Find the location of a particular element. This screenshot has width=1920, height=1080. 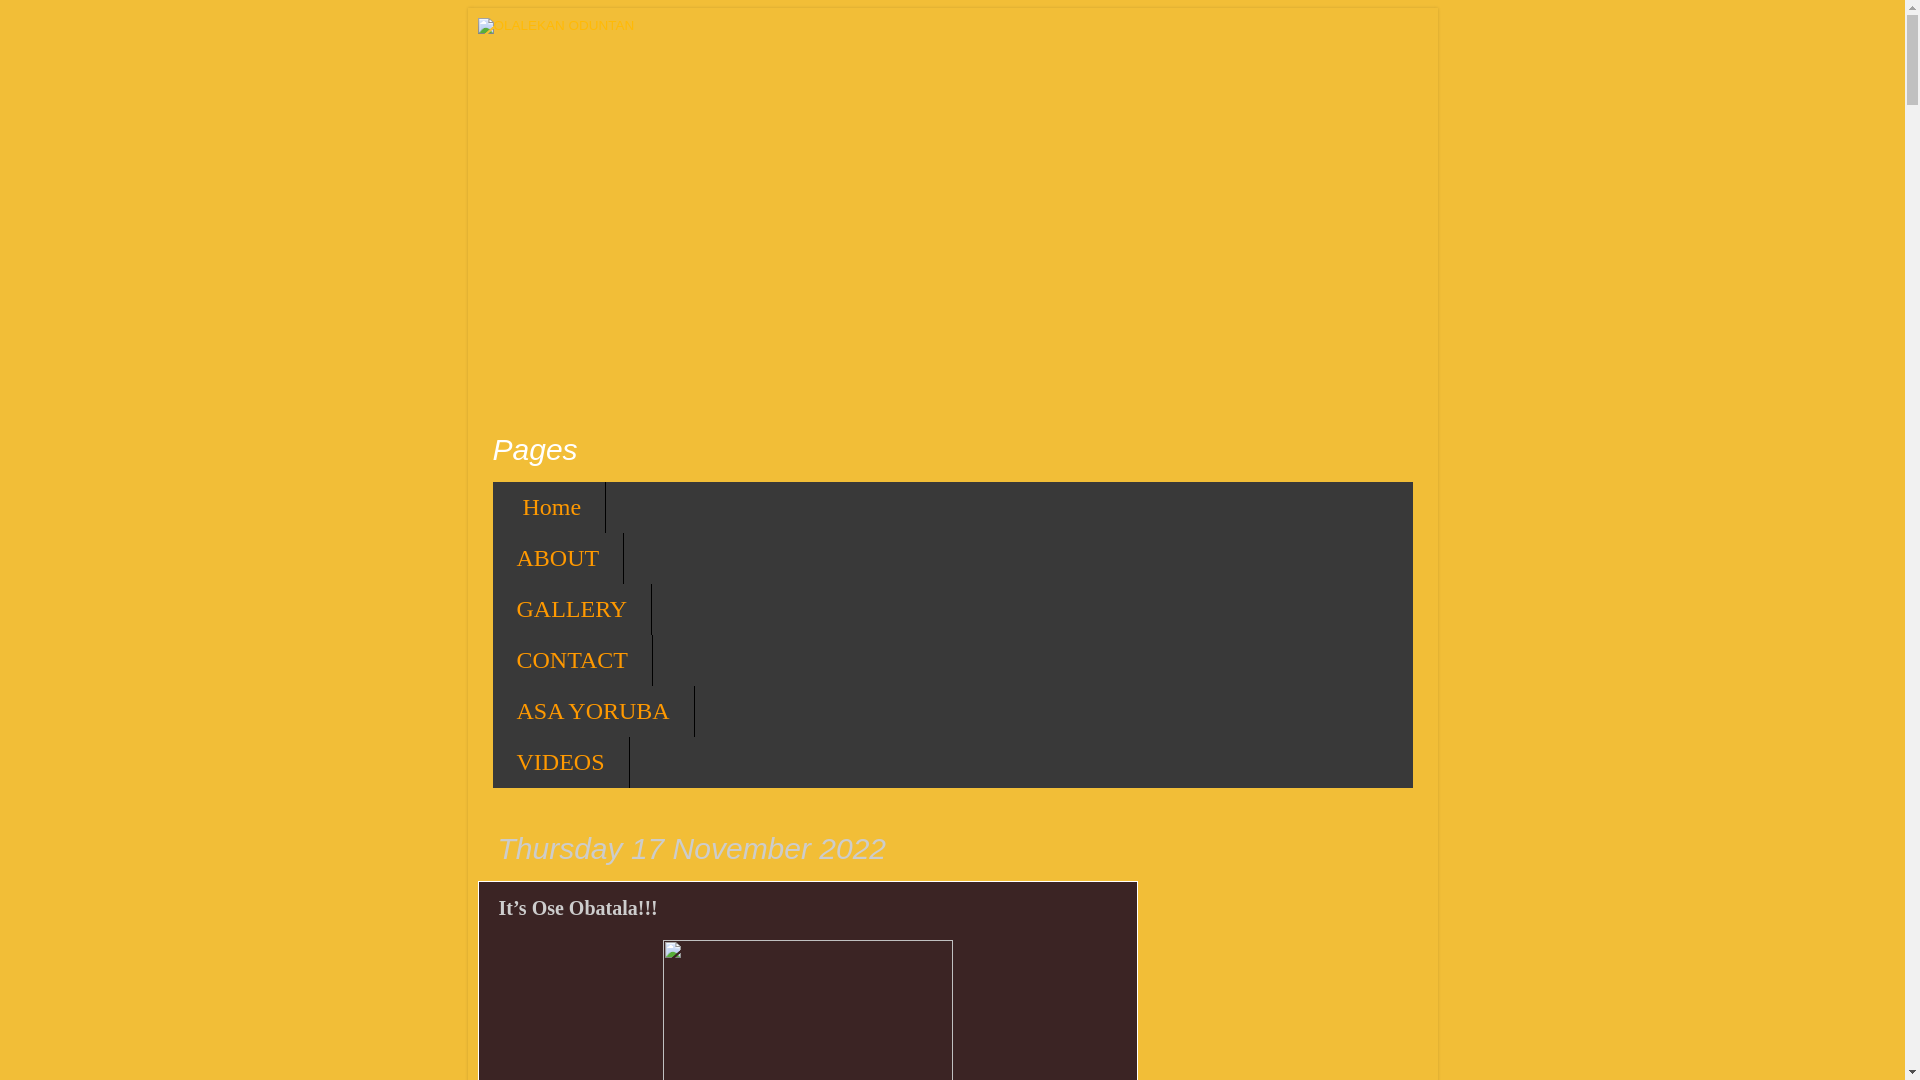

ABOUT is located at coordinates (558, 558).